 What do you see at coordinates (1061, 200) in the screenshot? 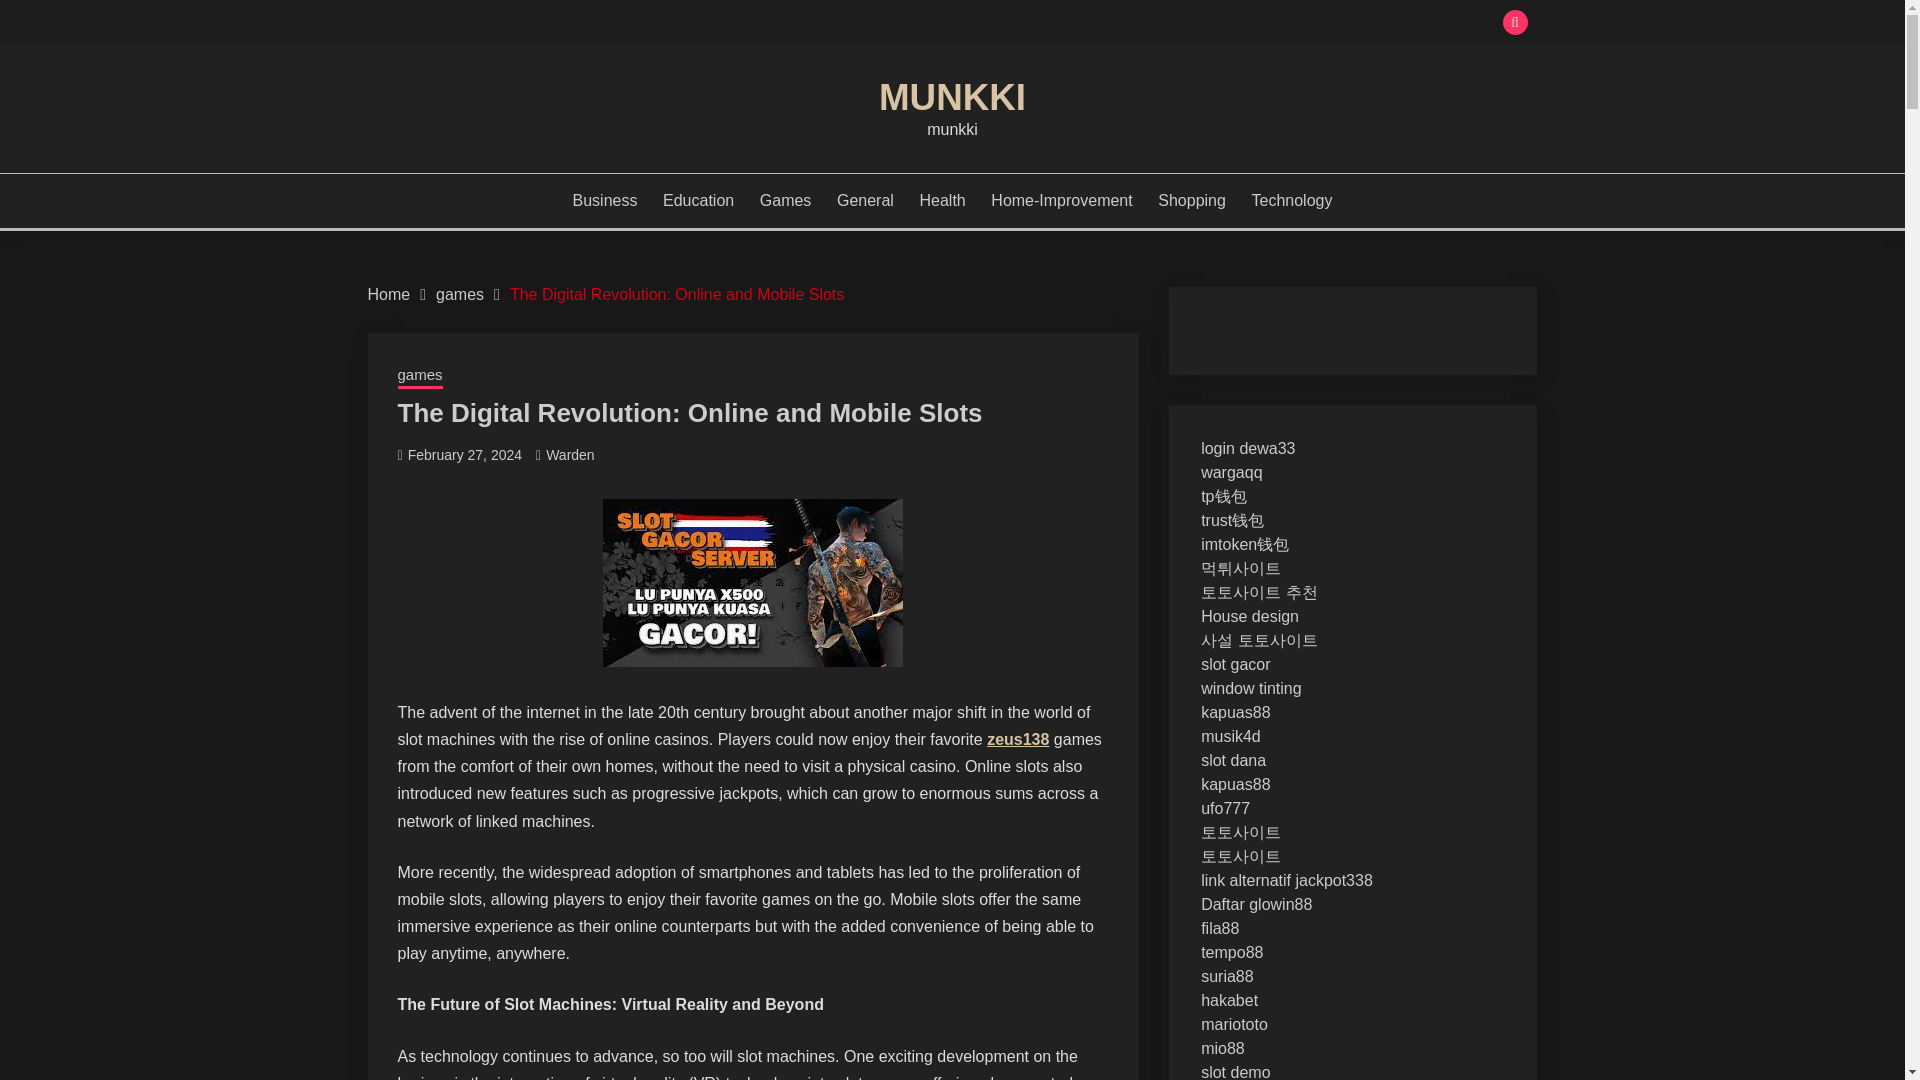
I see `Home-Improvement` at bounding box center [1061, 200].